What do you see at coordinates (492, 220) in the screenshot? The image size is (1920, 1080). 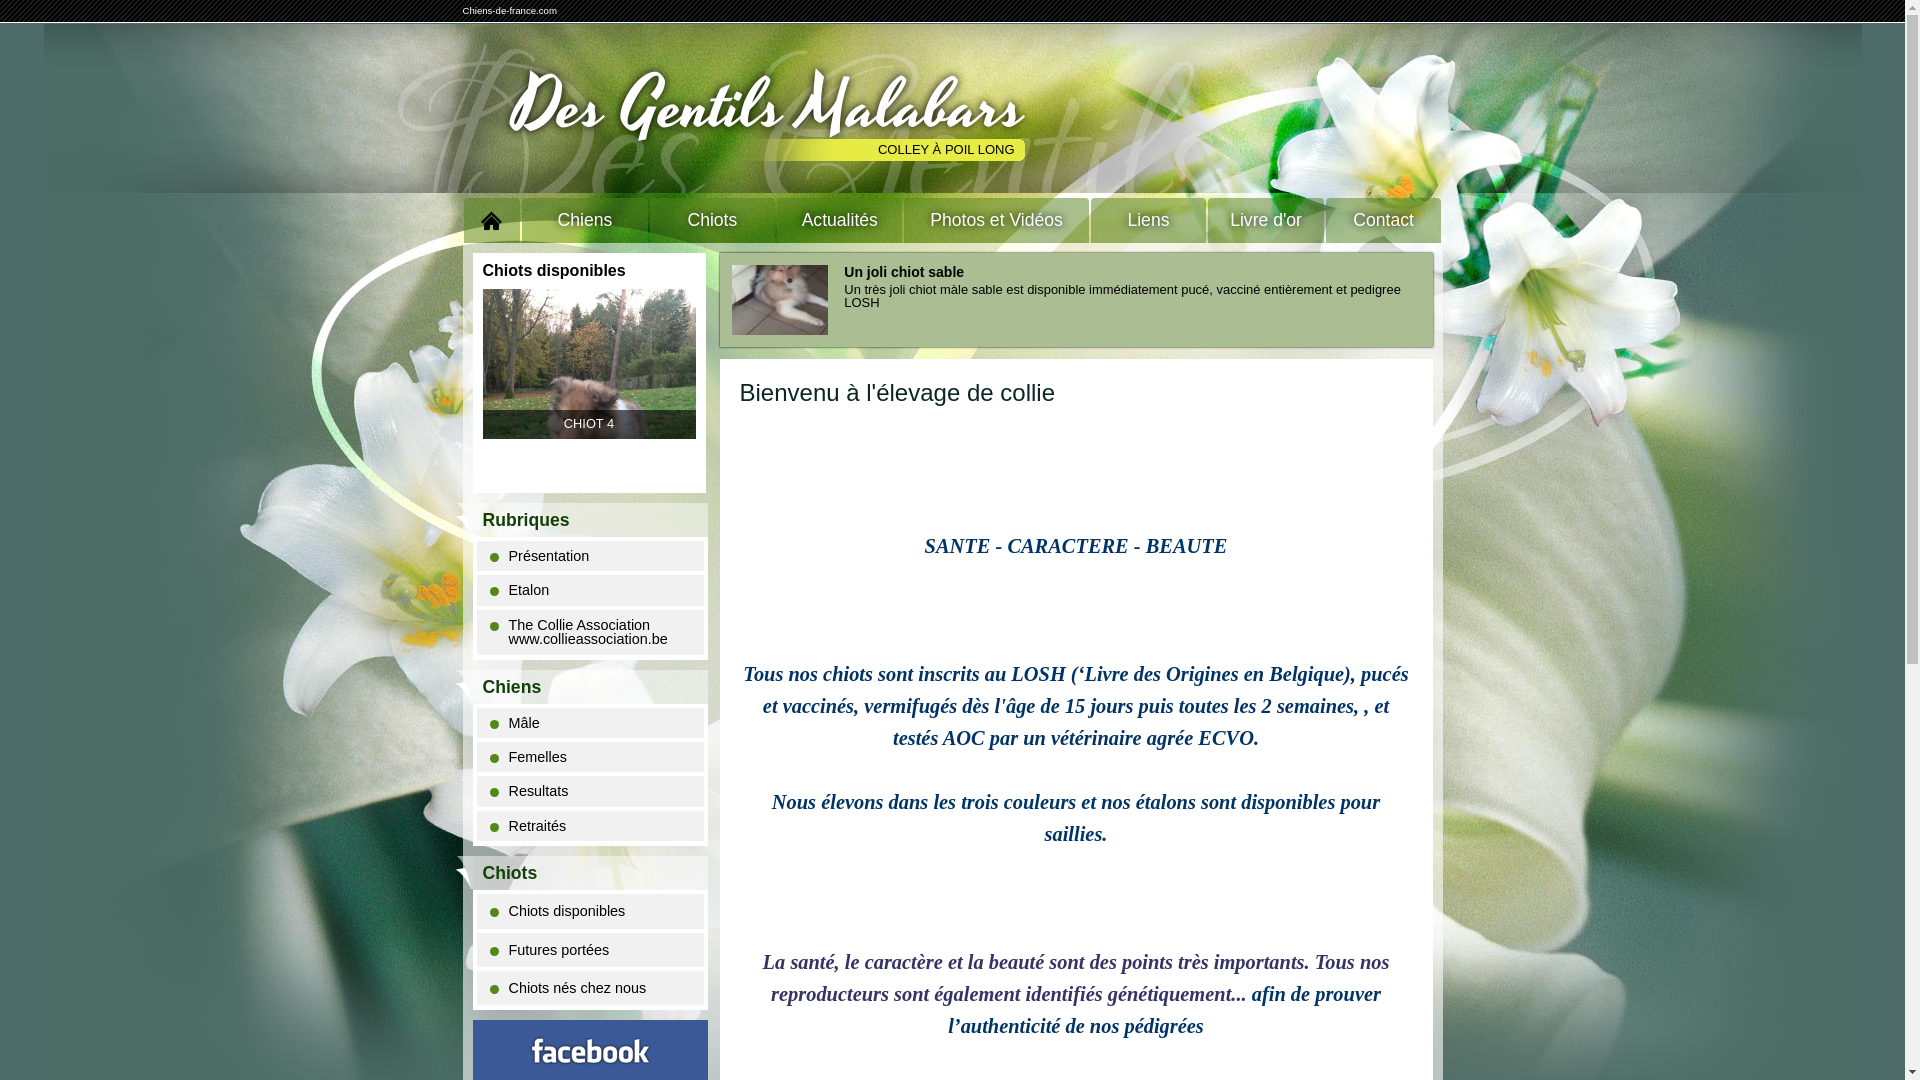 I see `Accueil` at bounding box center [492, 220].